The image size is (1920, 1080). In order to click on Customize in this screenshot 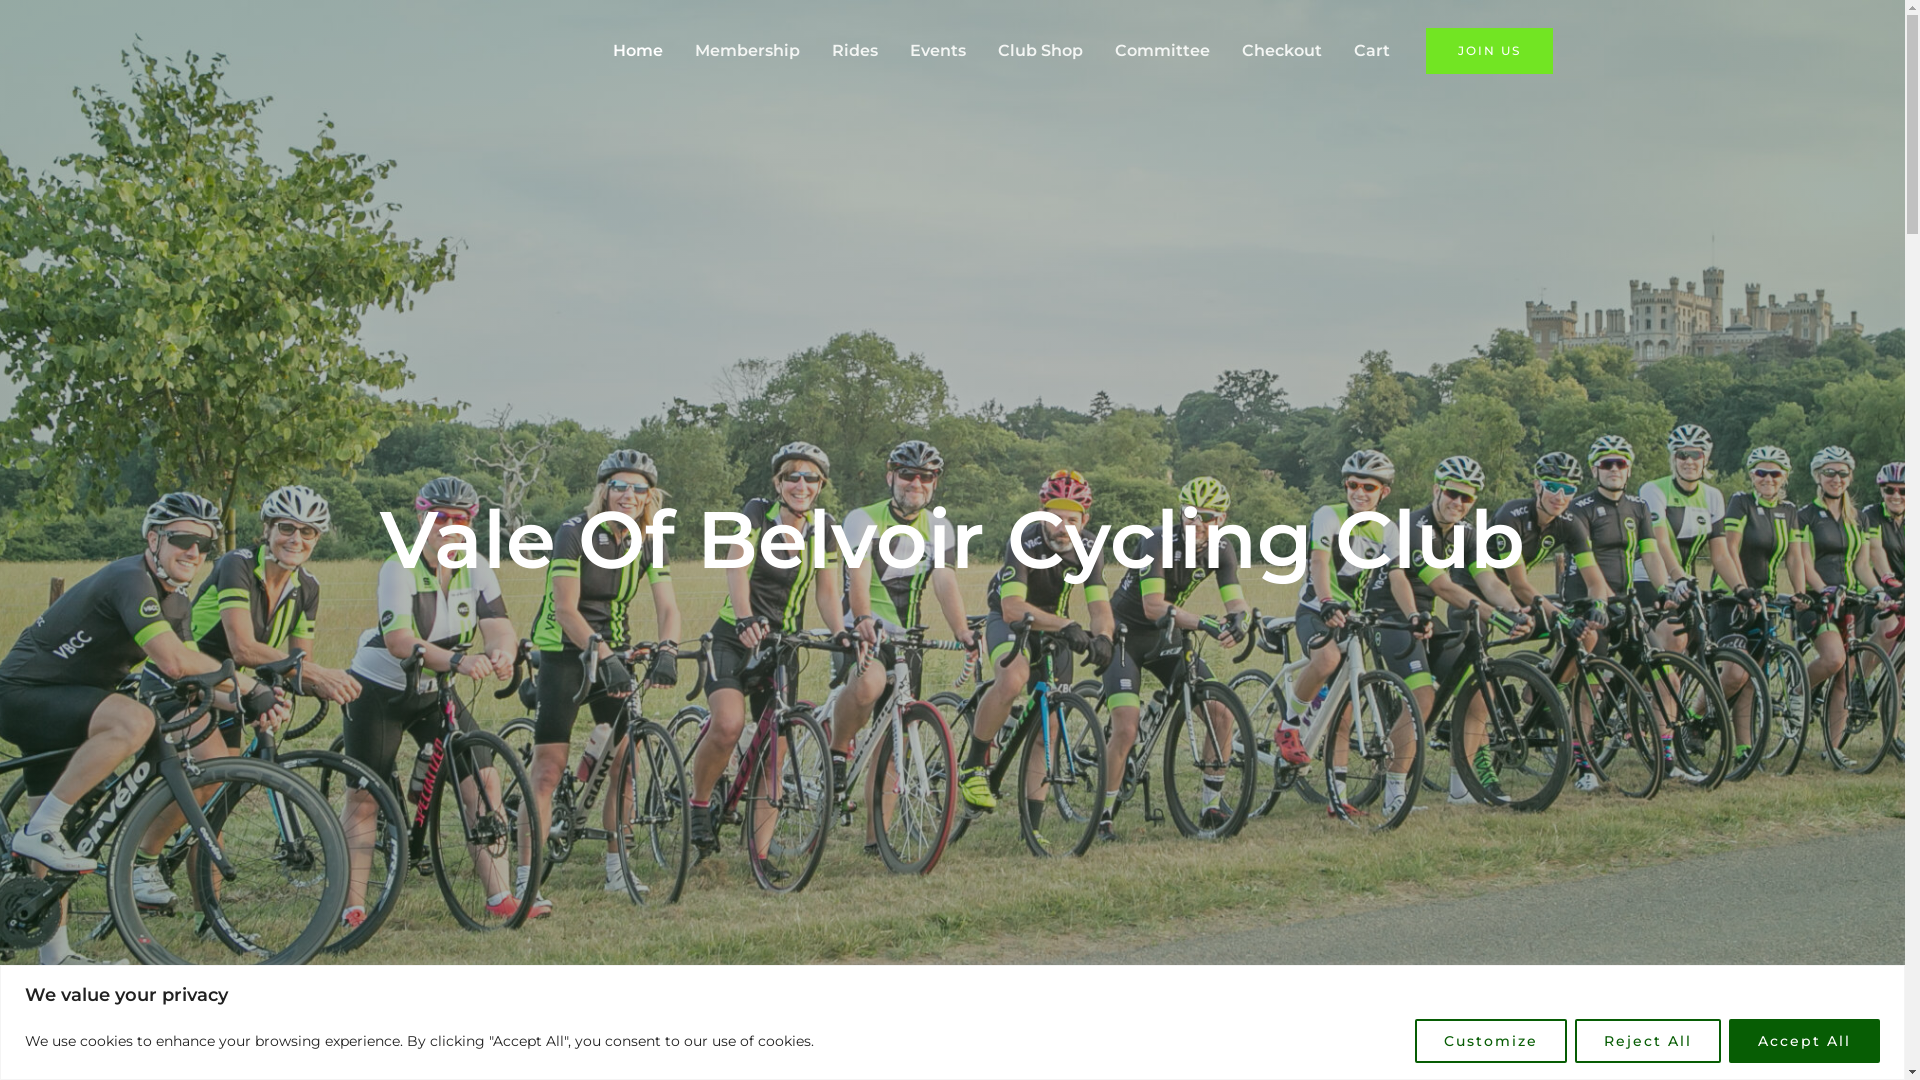, I will do `click(1491, 1040)`.